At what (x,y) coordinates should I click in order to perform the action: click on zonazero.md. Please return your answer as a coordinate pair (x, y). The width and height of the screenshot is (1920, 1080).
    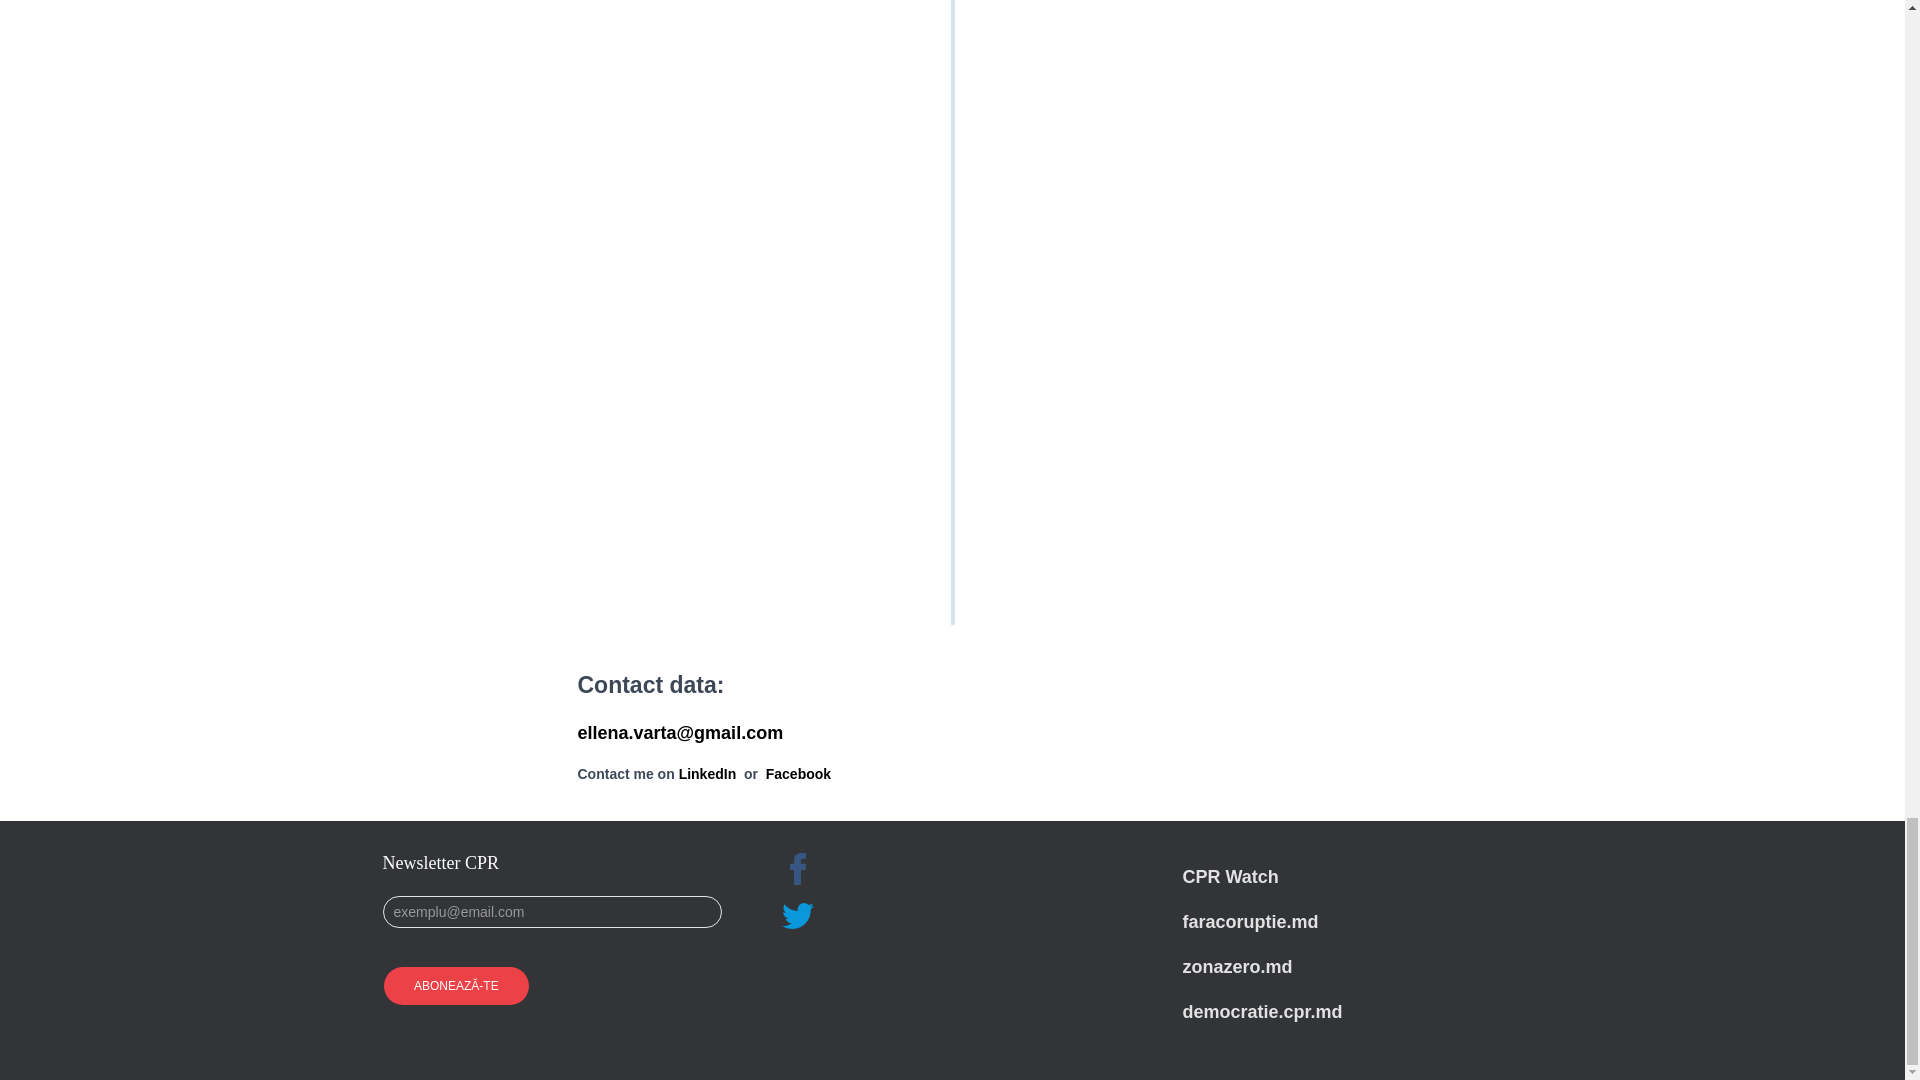
    Looking at the image, I should click on (1237, 966).